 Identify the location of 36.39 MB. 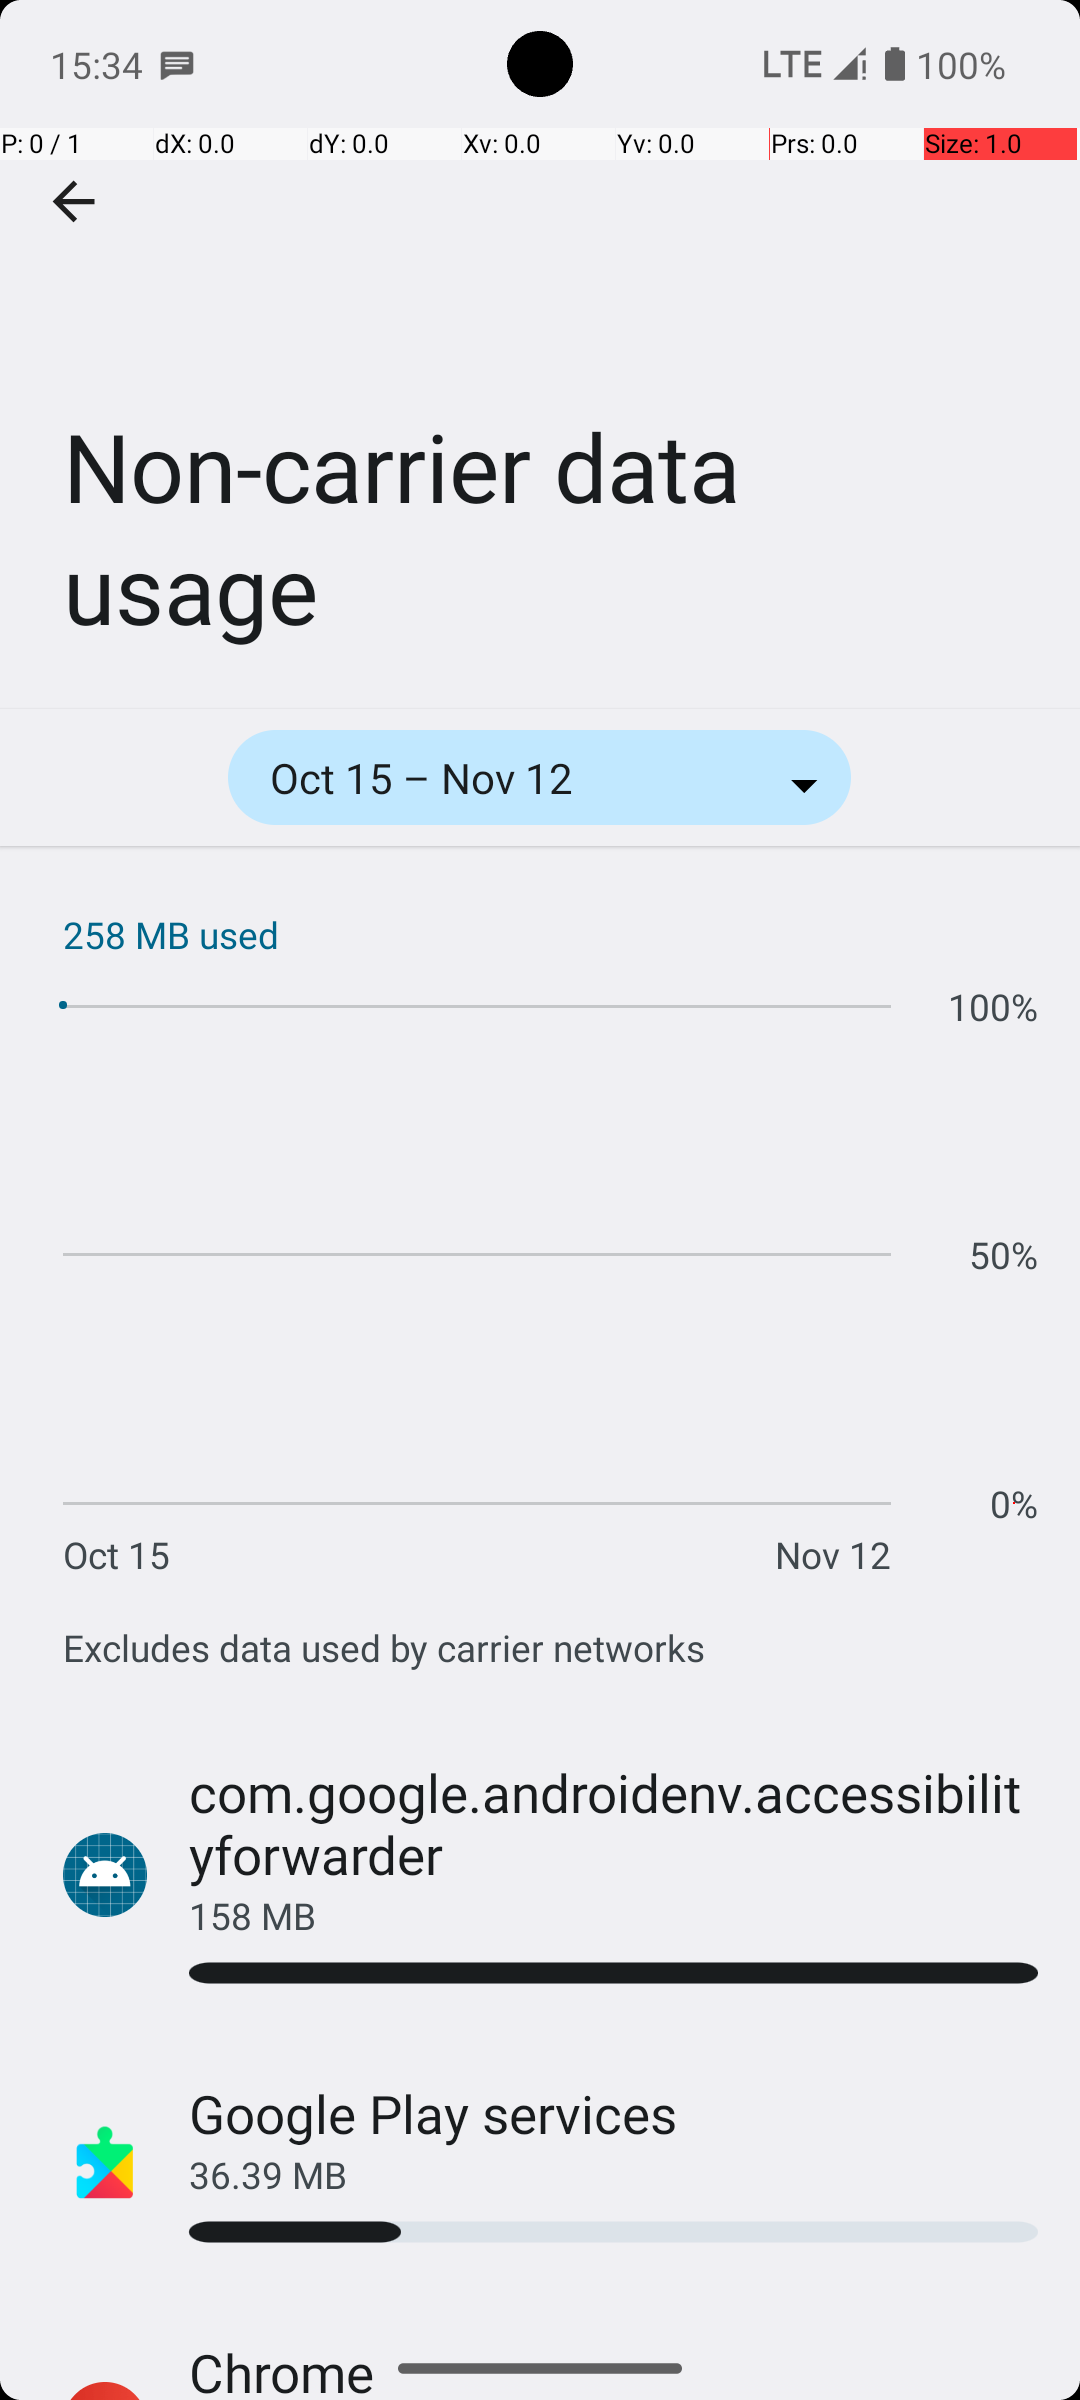
(614, 2174).